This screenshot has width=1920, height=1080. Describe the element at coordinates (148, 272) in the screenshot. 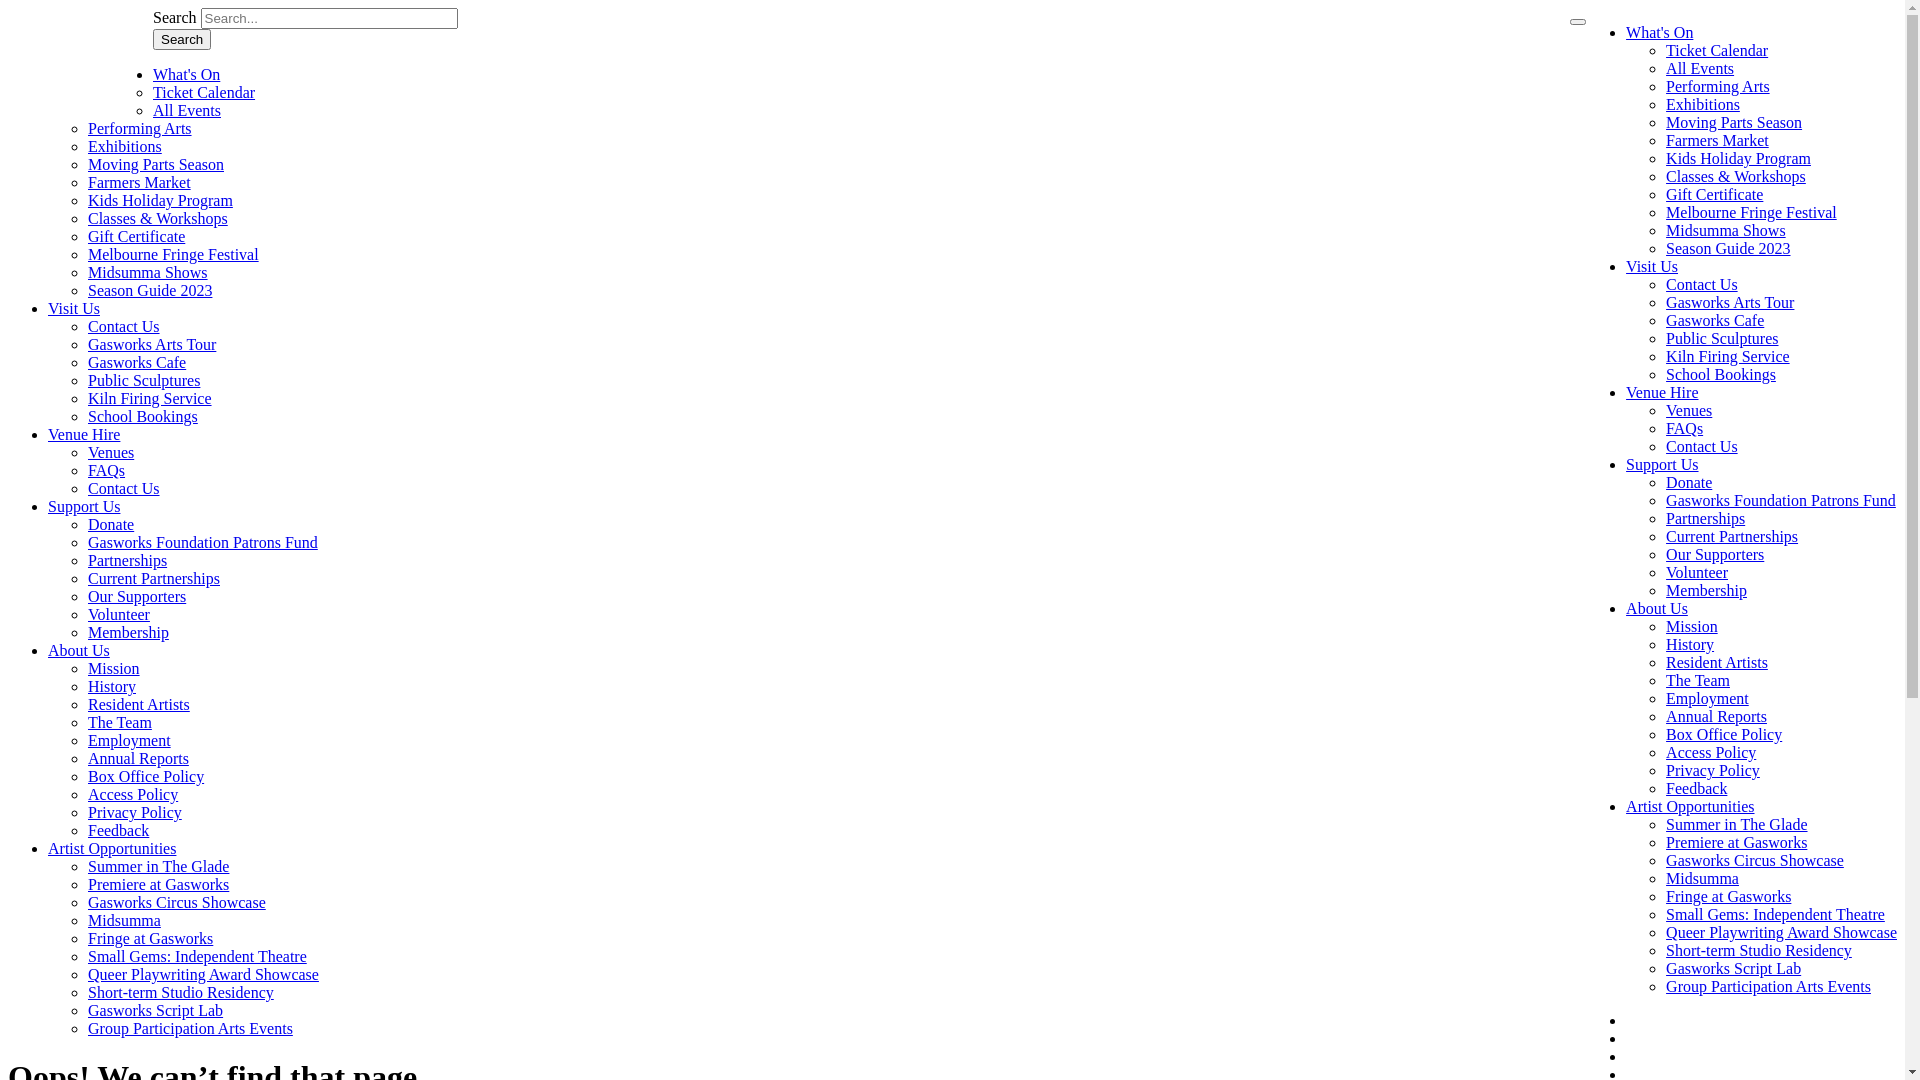

I see `Midsumma Shows` at that location.